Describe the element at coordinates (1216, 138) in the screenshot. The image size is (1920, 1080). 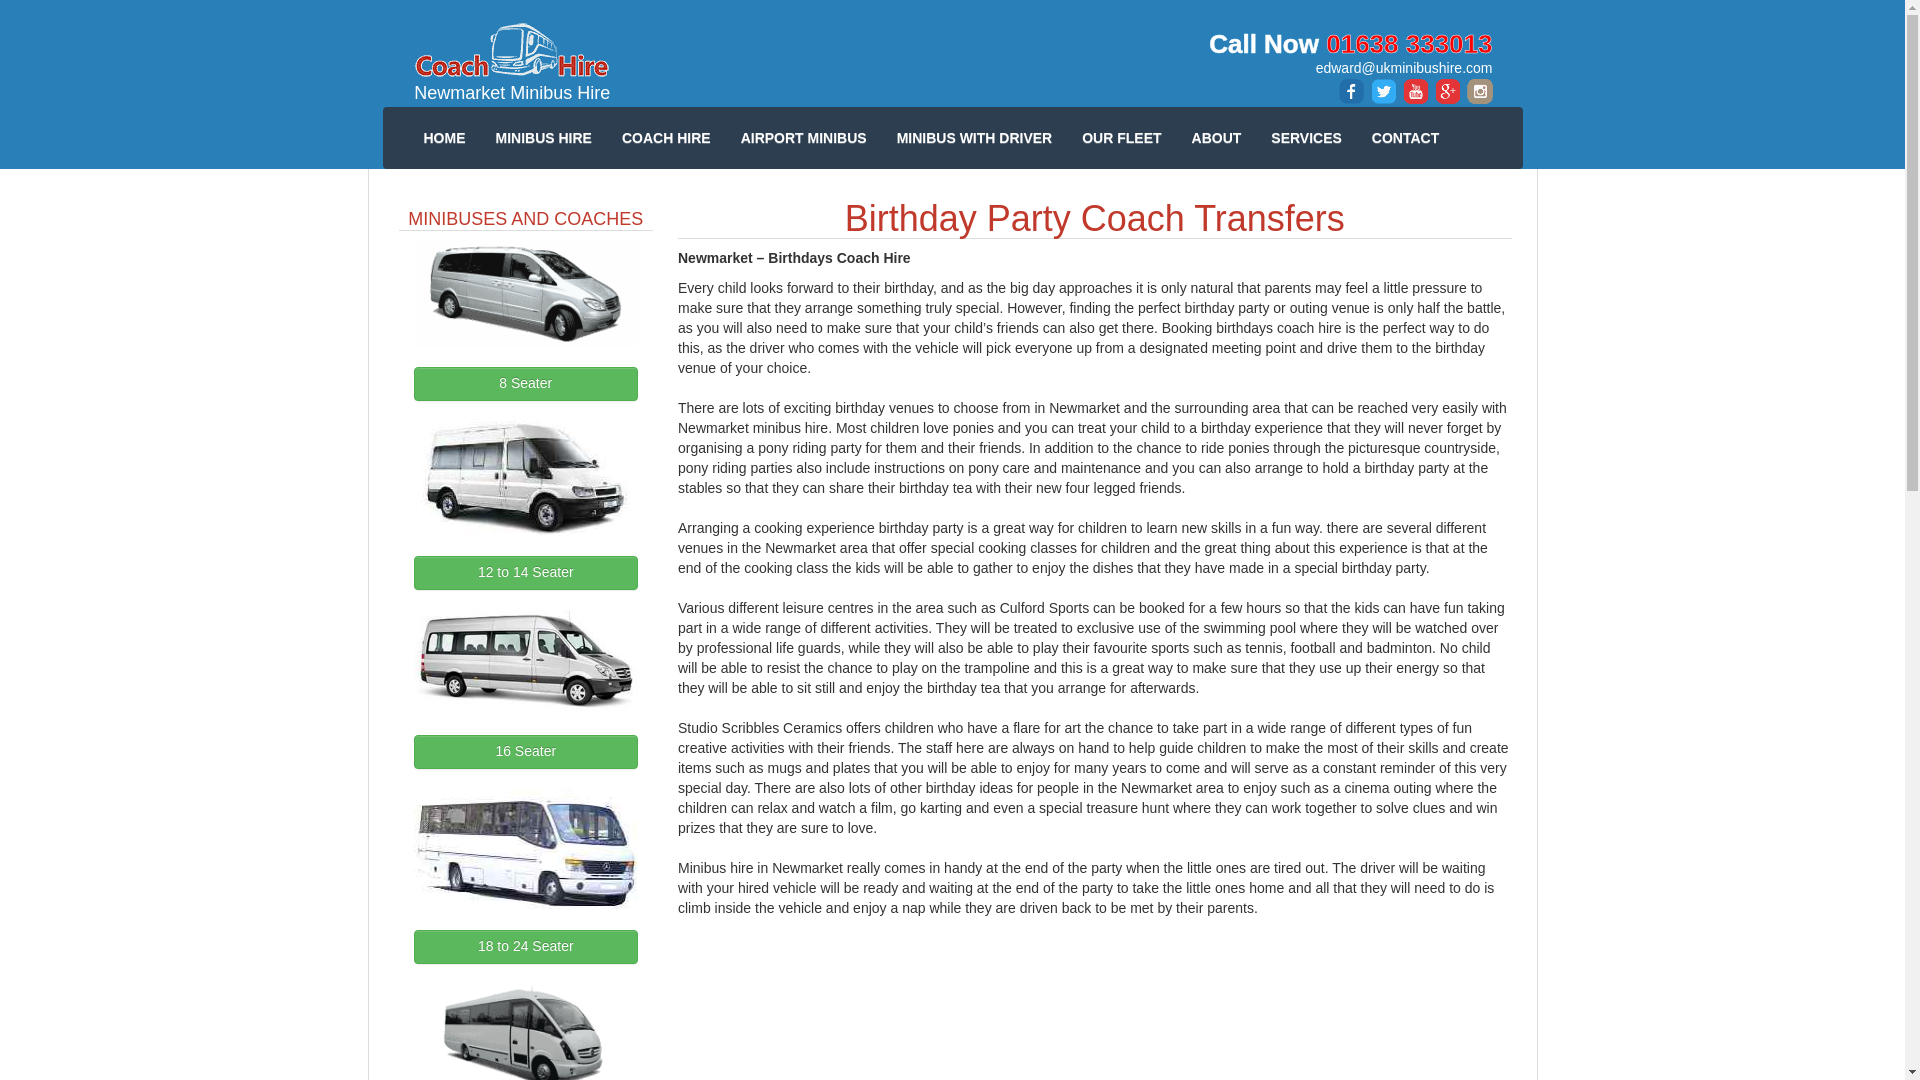
I see `ABOUT` at that location.